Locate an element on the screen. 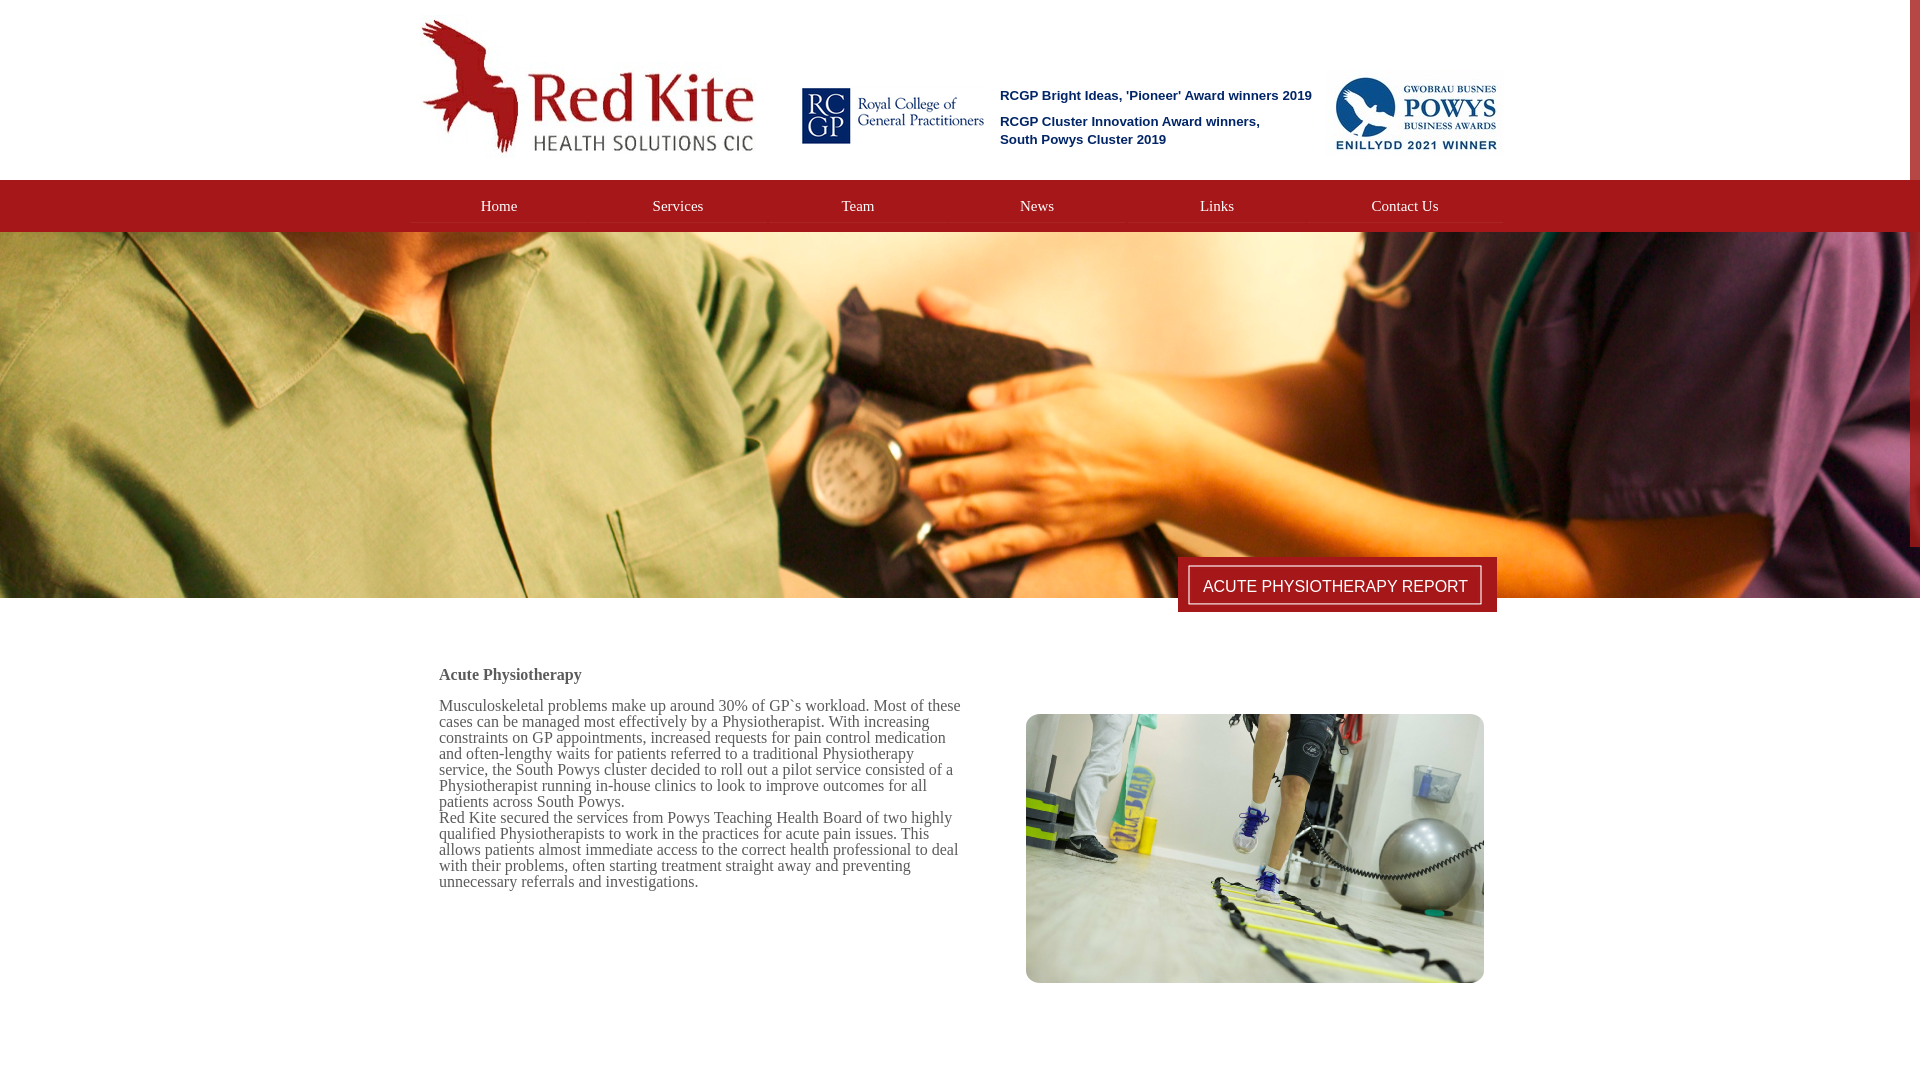  Team is located at coordinates (858, 206).